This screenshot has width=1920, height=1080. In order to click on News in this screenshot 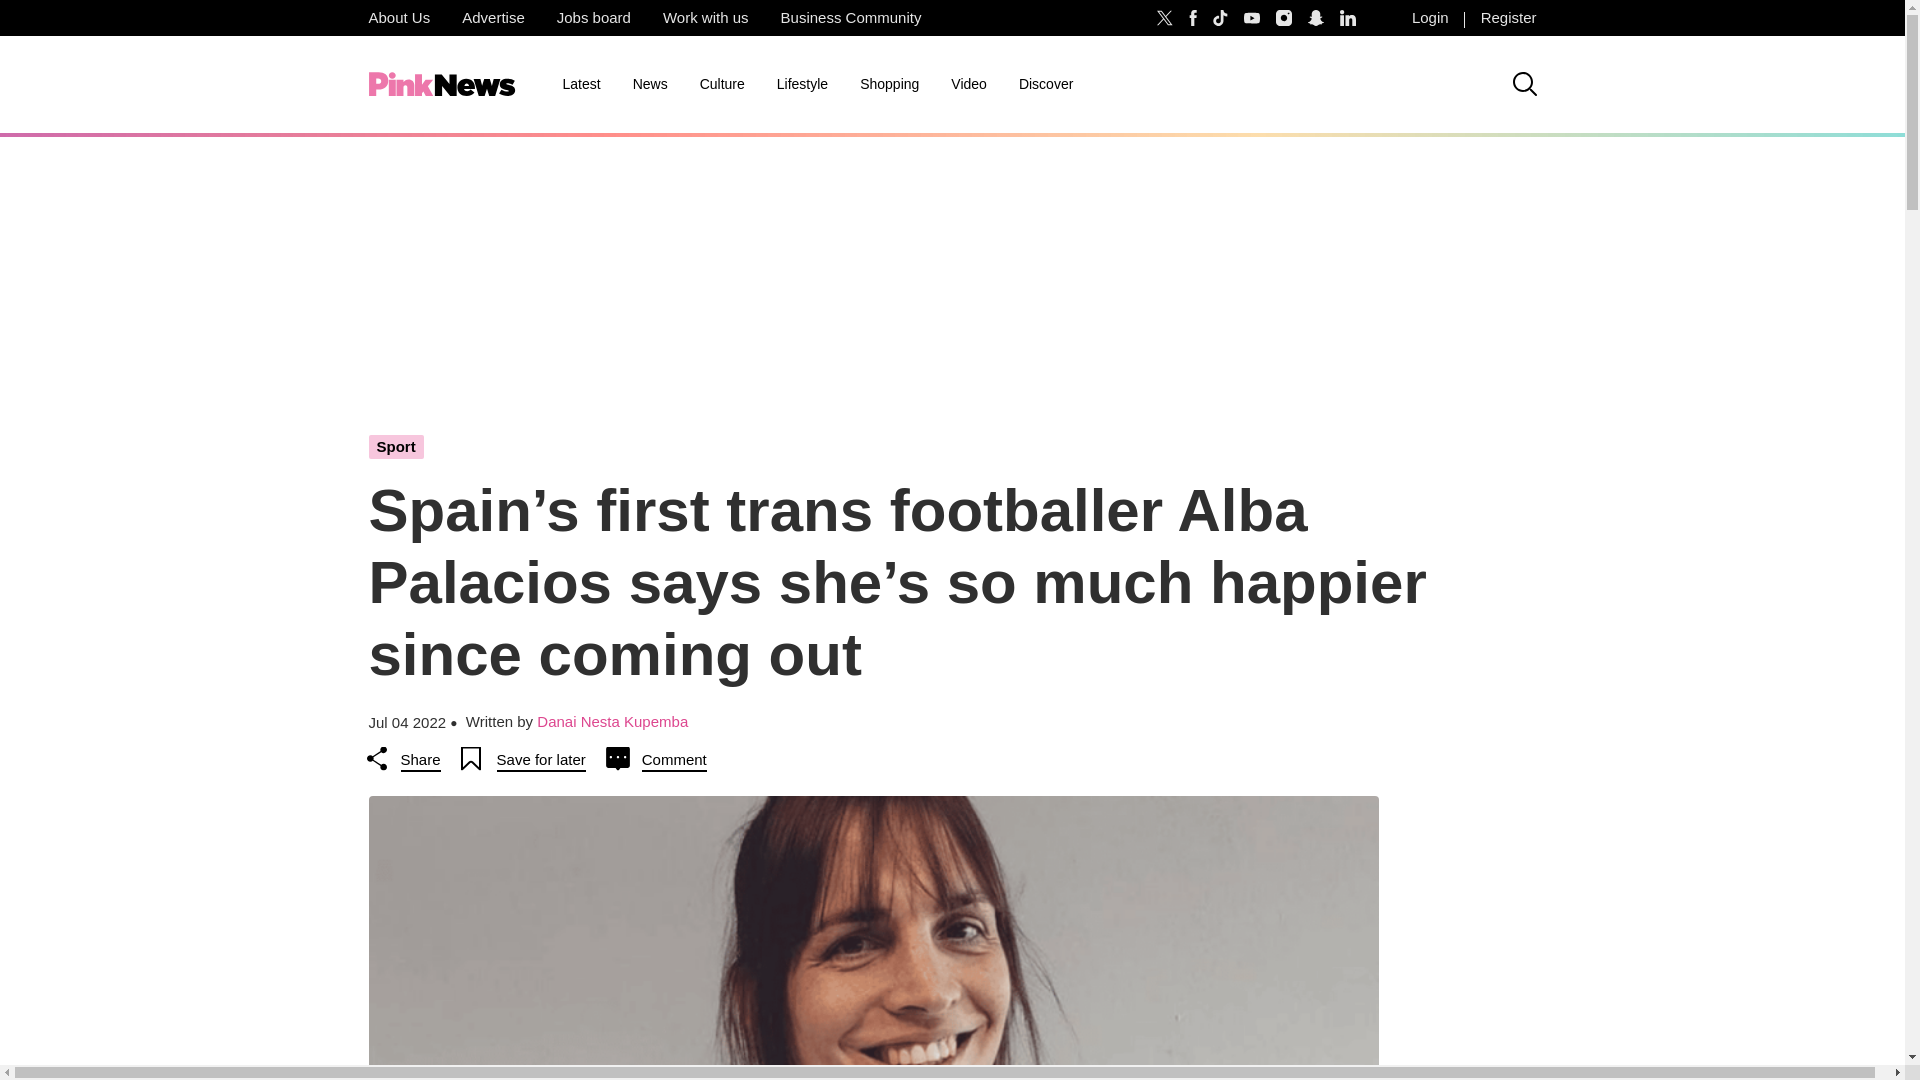, I will do `click(650, 84)`.